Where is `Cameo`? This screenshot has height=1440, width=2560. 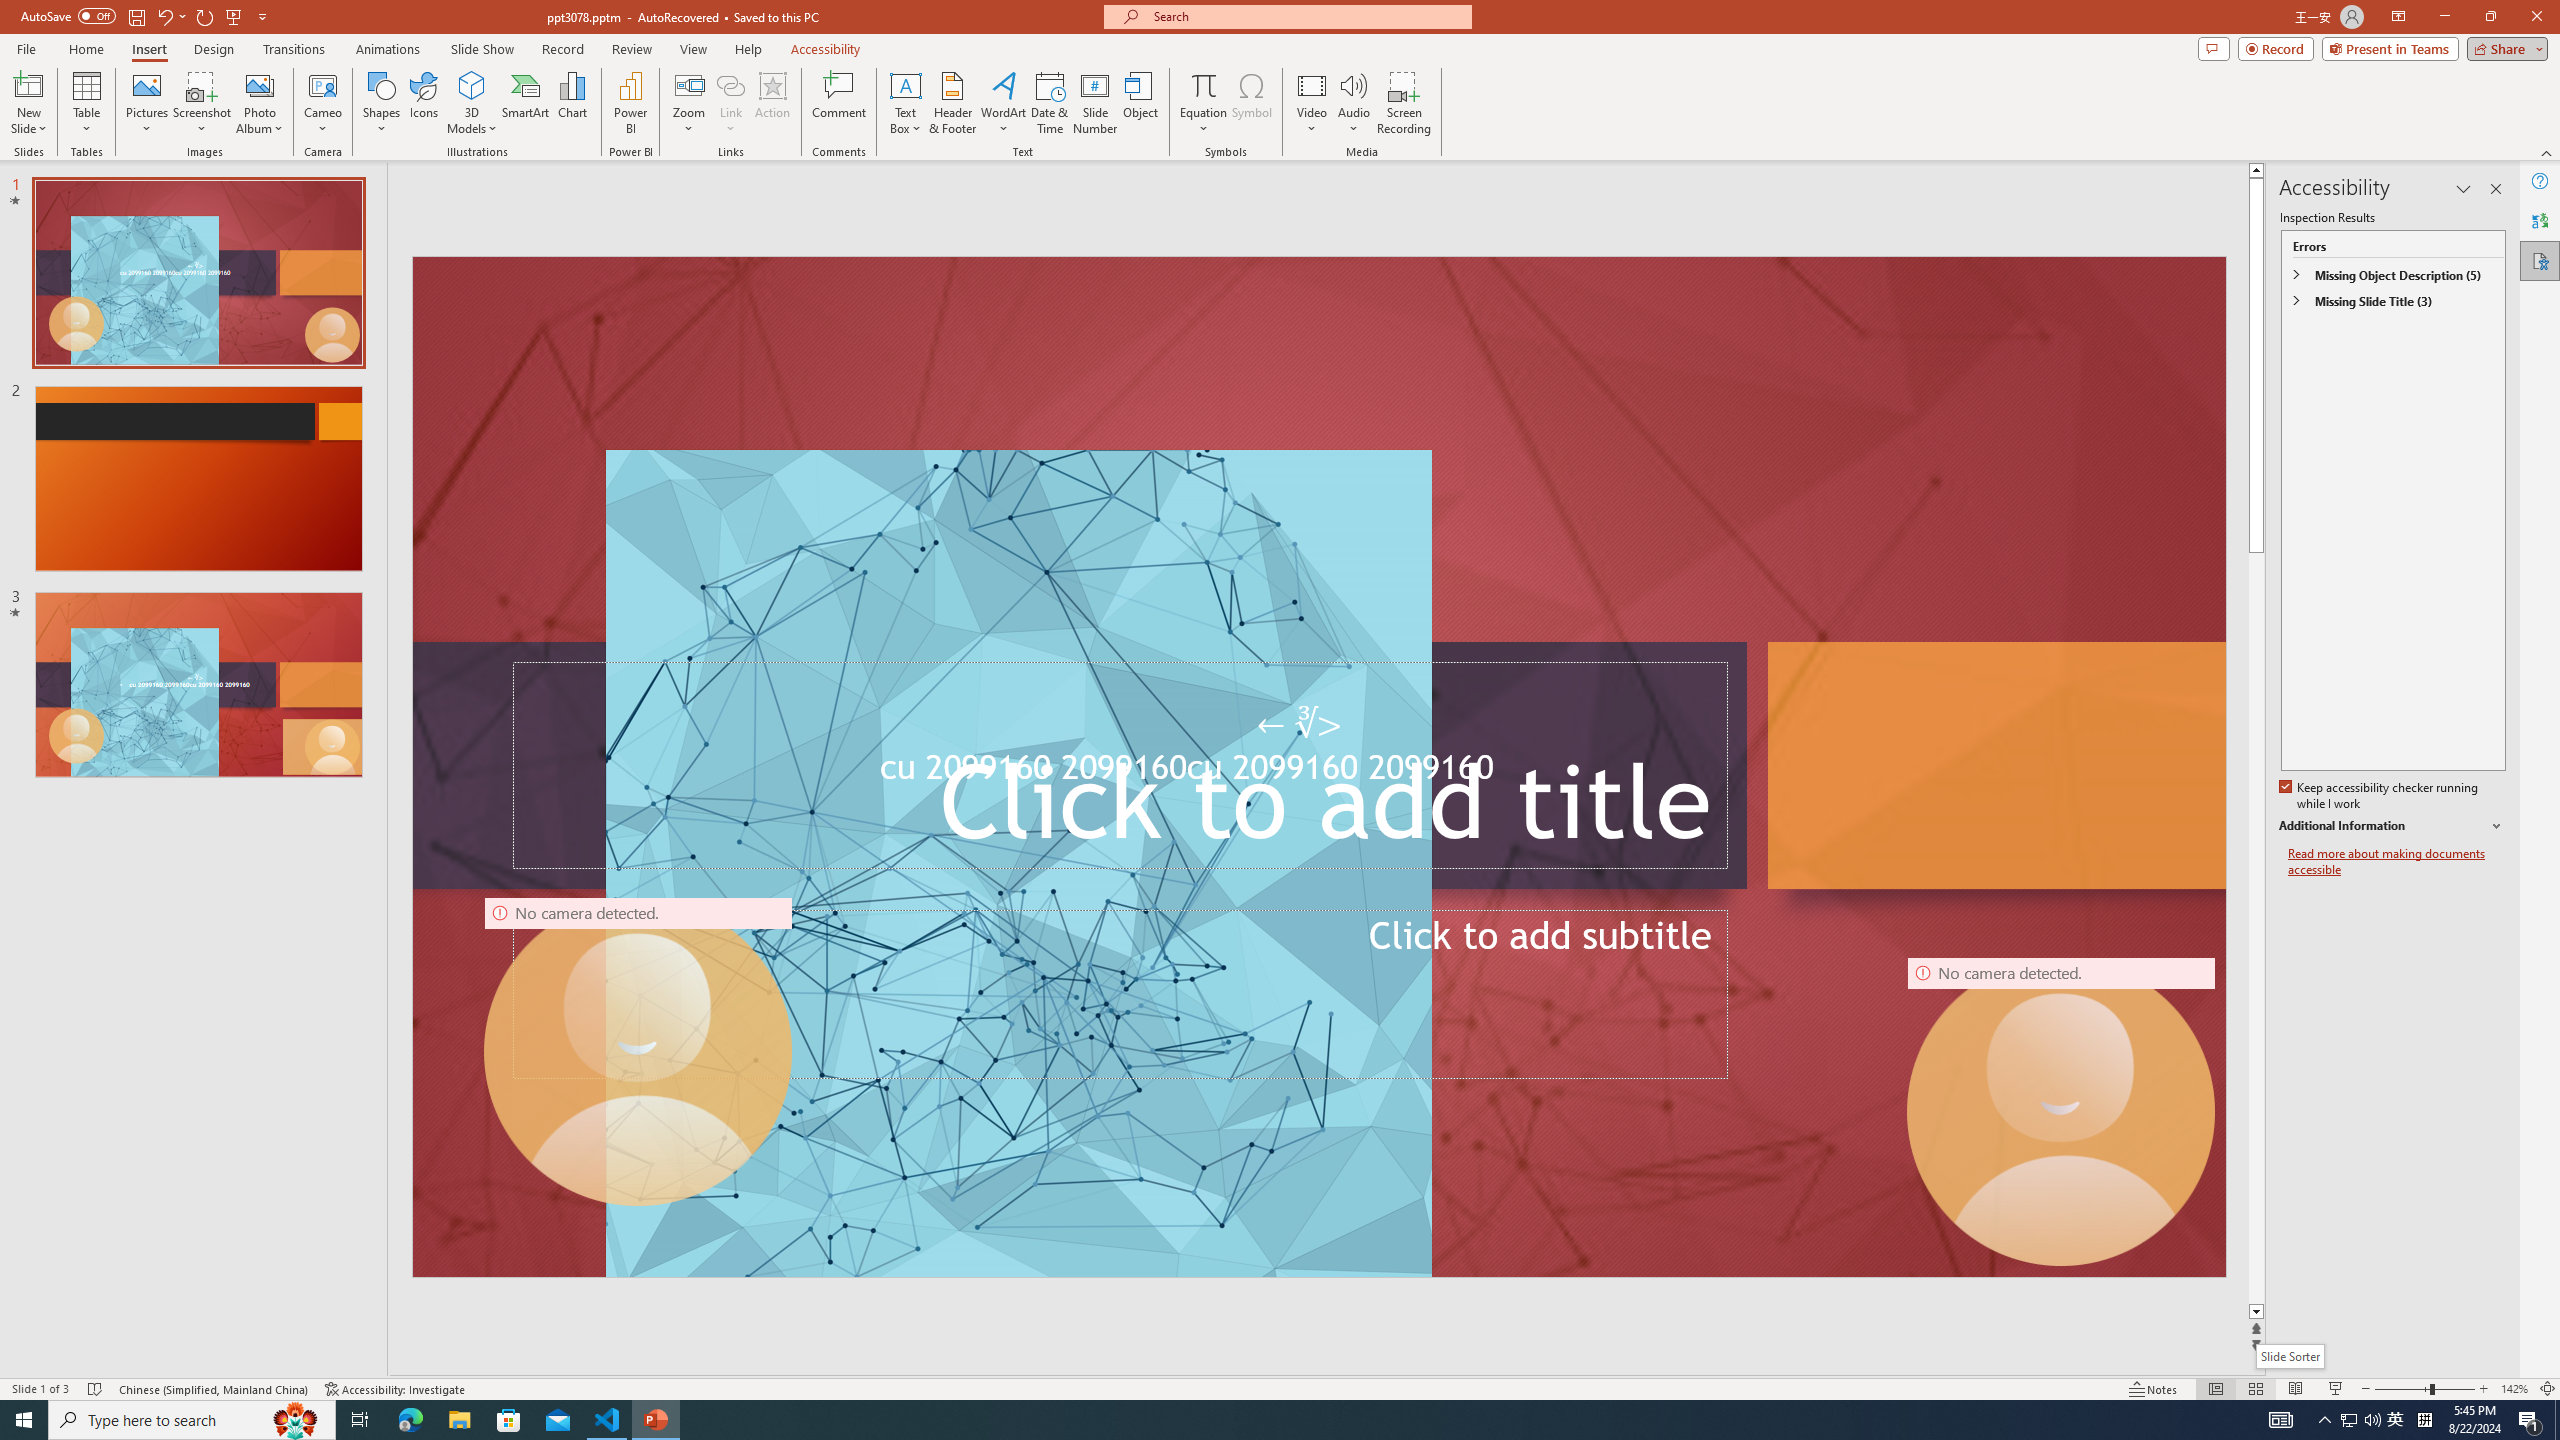
Cameo is located at coordinates (324, 85).